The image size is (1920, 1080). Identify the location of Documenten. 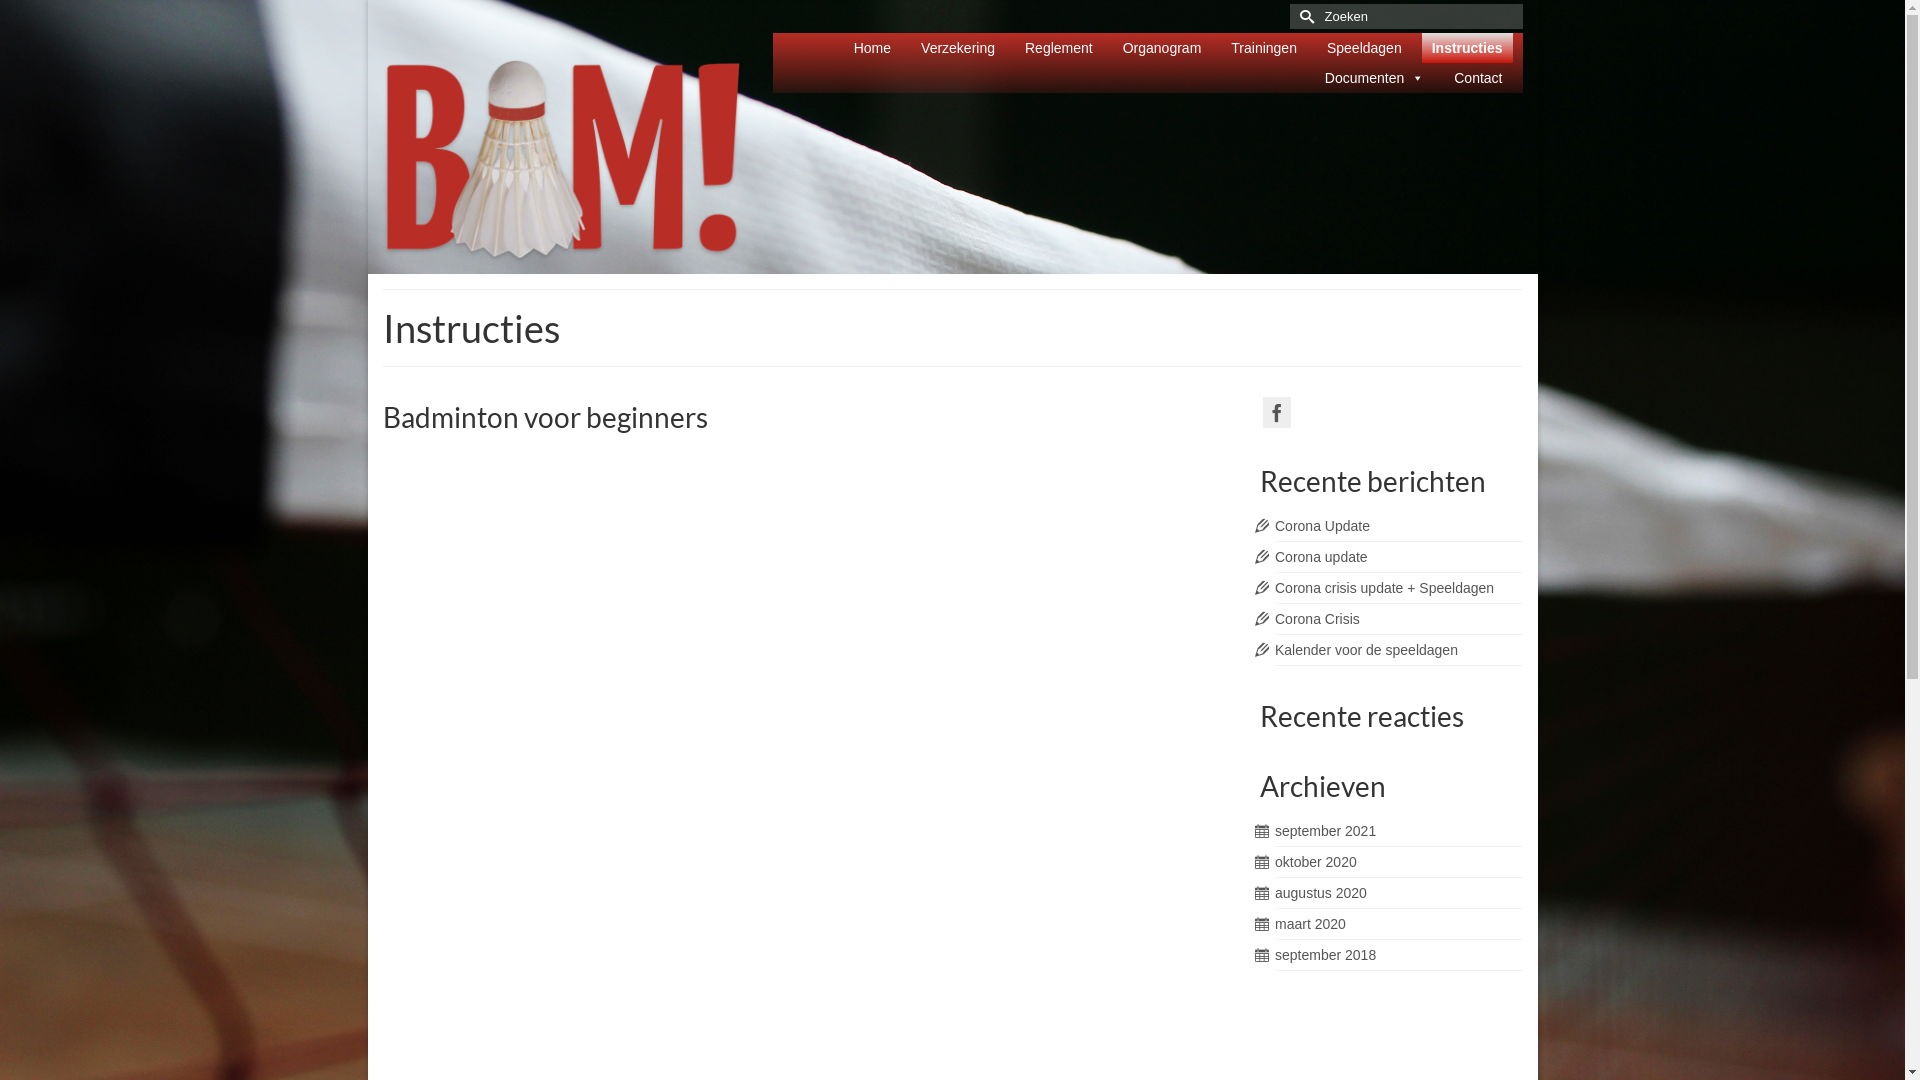
(1374, 78).